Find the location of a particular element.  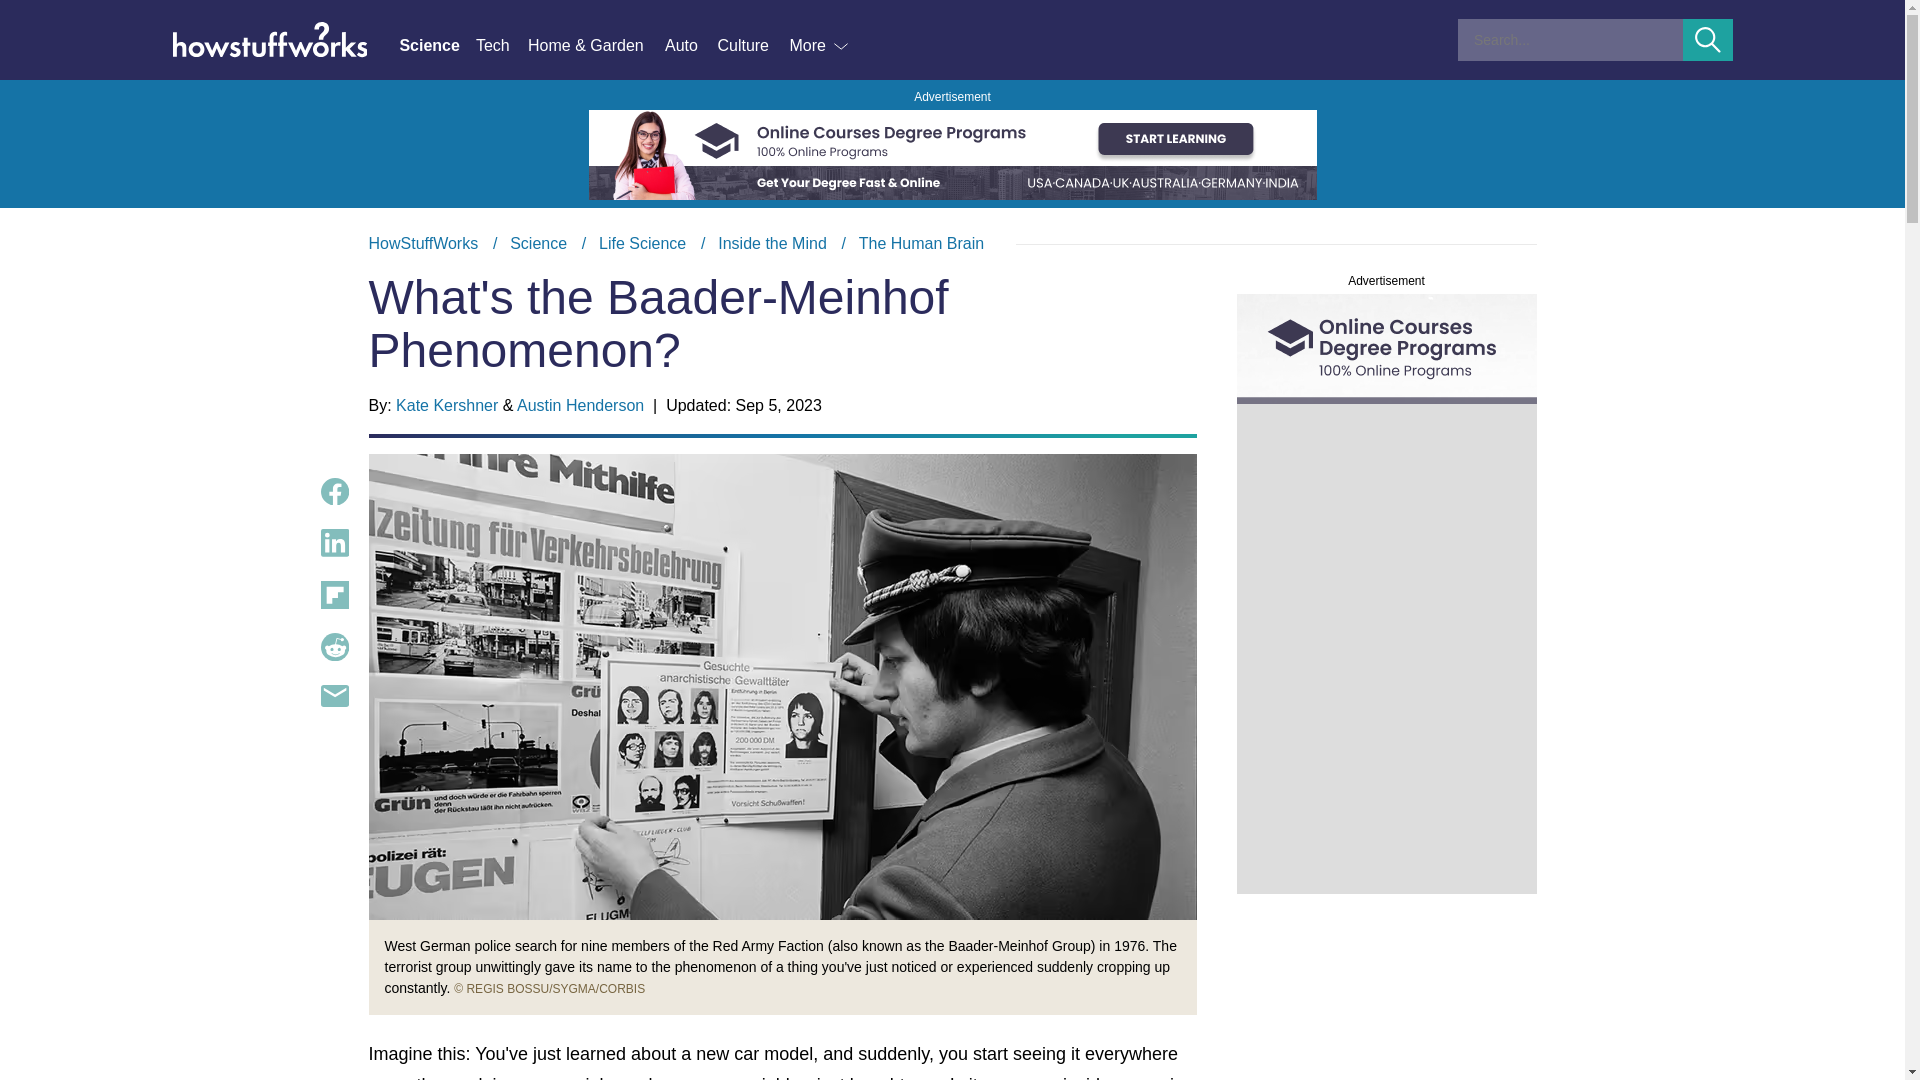

Culture is located at coordinates (752, 46).